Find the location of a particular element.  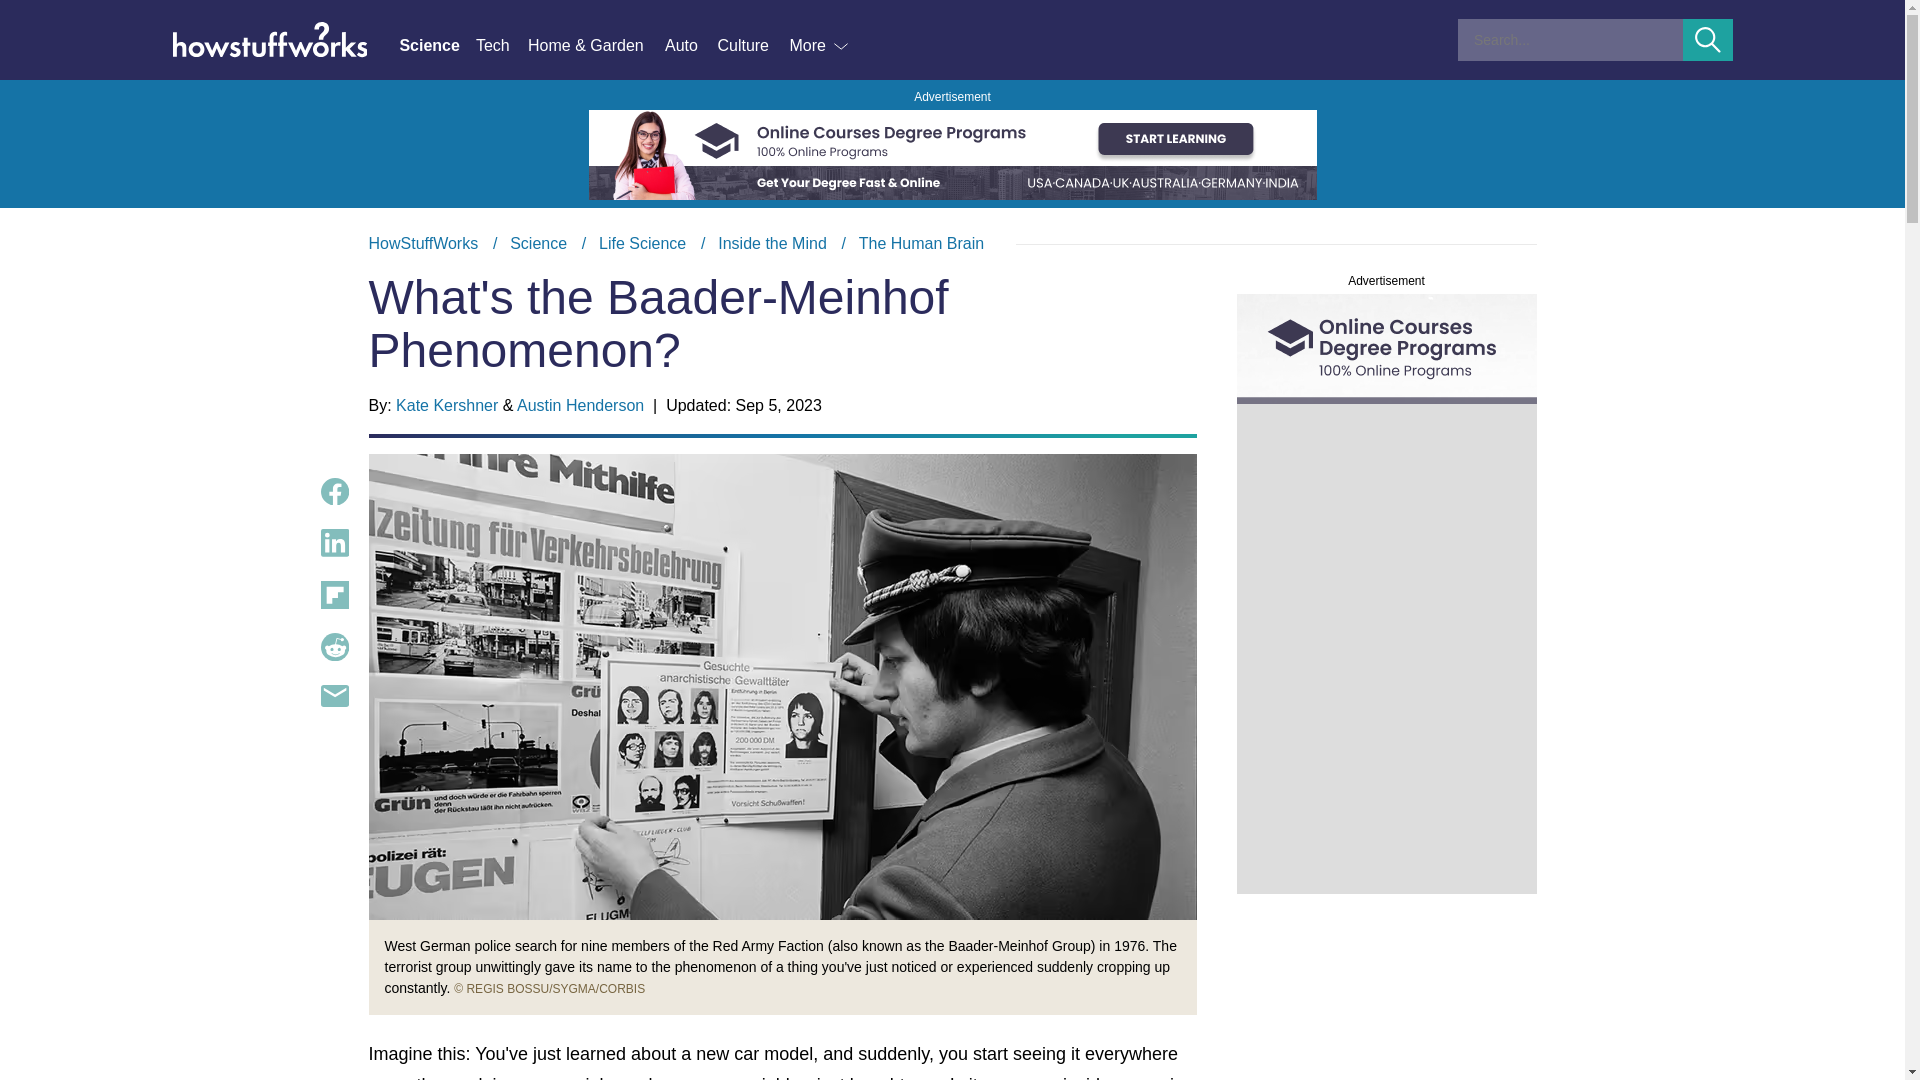

Culture is located at coordinates (752, 46).